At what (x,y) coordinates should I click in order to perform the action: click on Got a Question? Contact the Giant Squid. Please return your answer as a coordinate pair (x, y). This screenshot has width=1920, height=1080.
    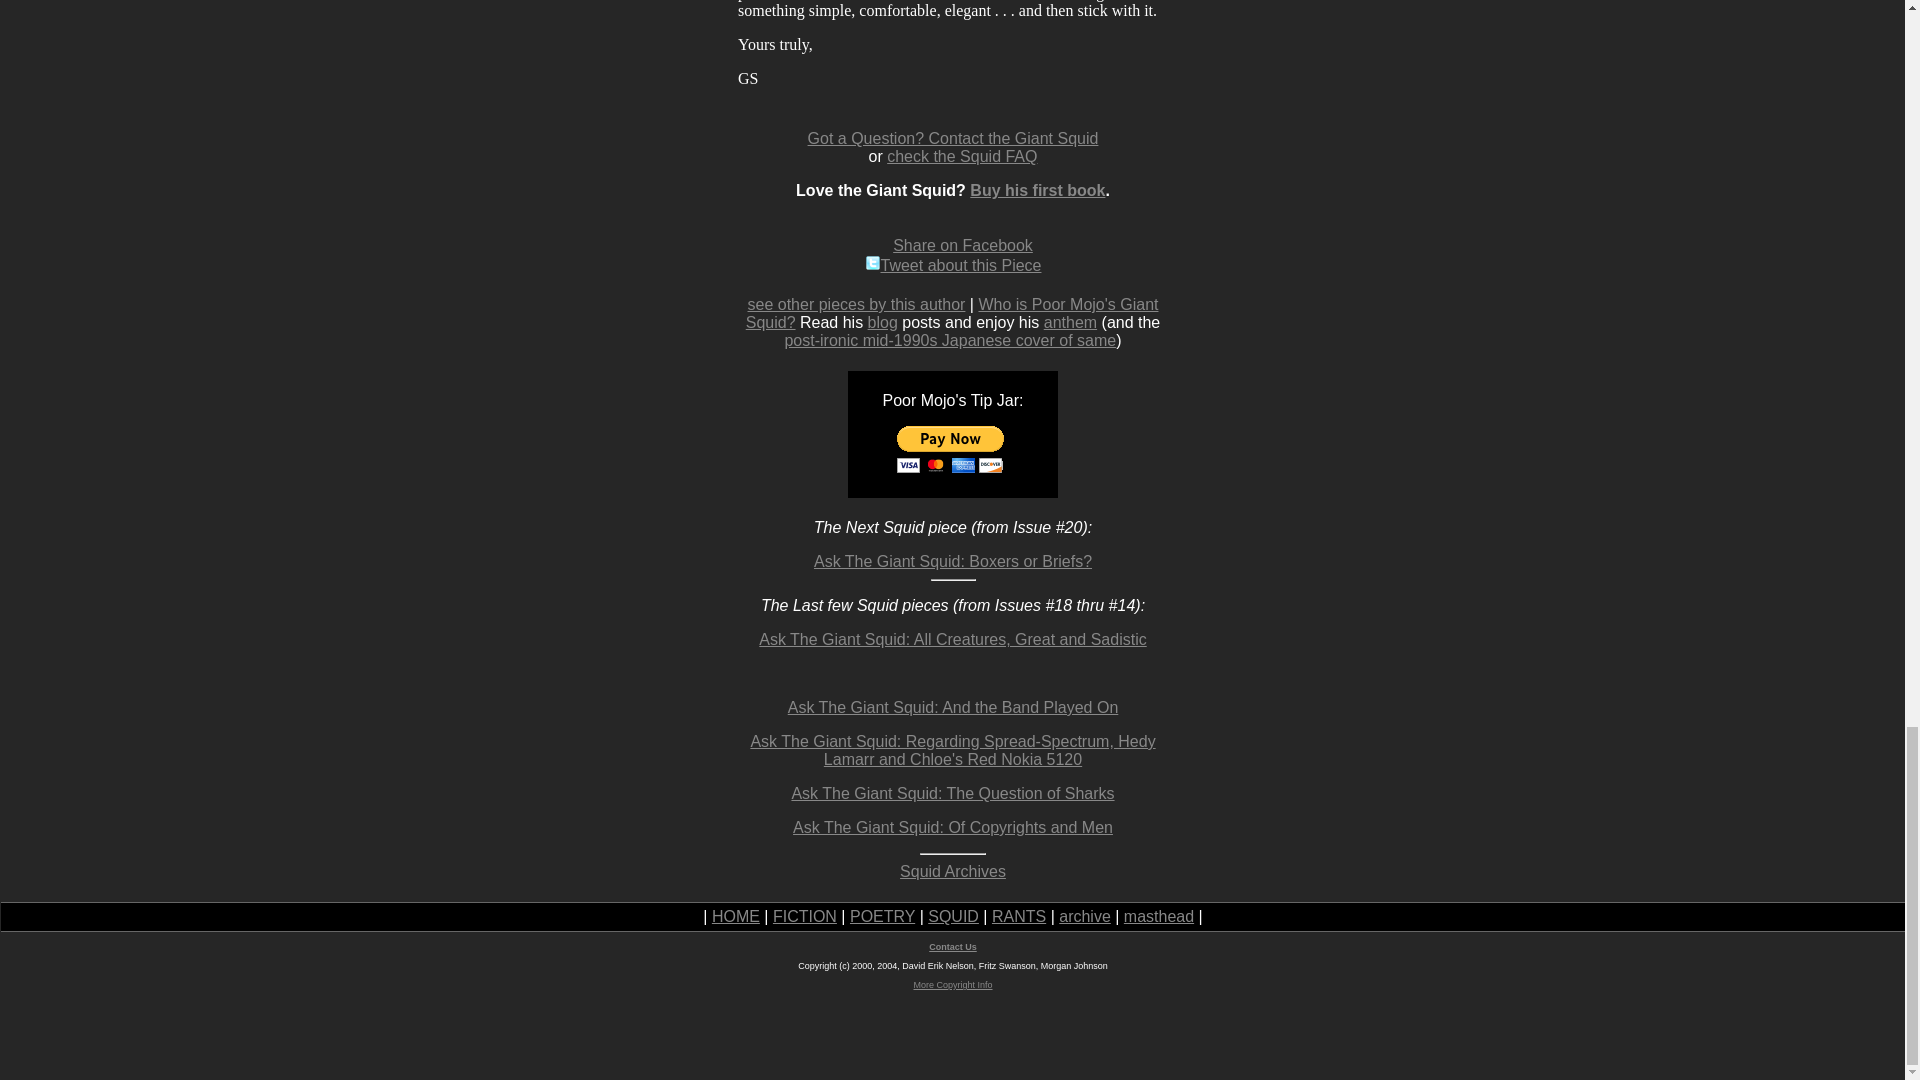
    Looking at the image, I should click on (953, 138).